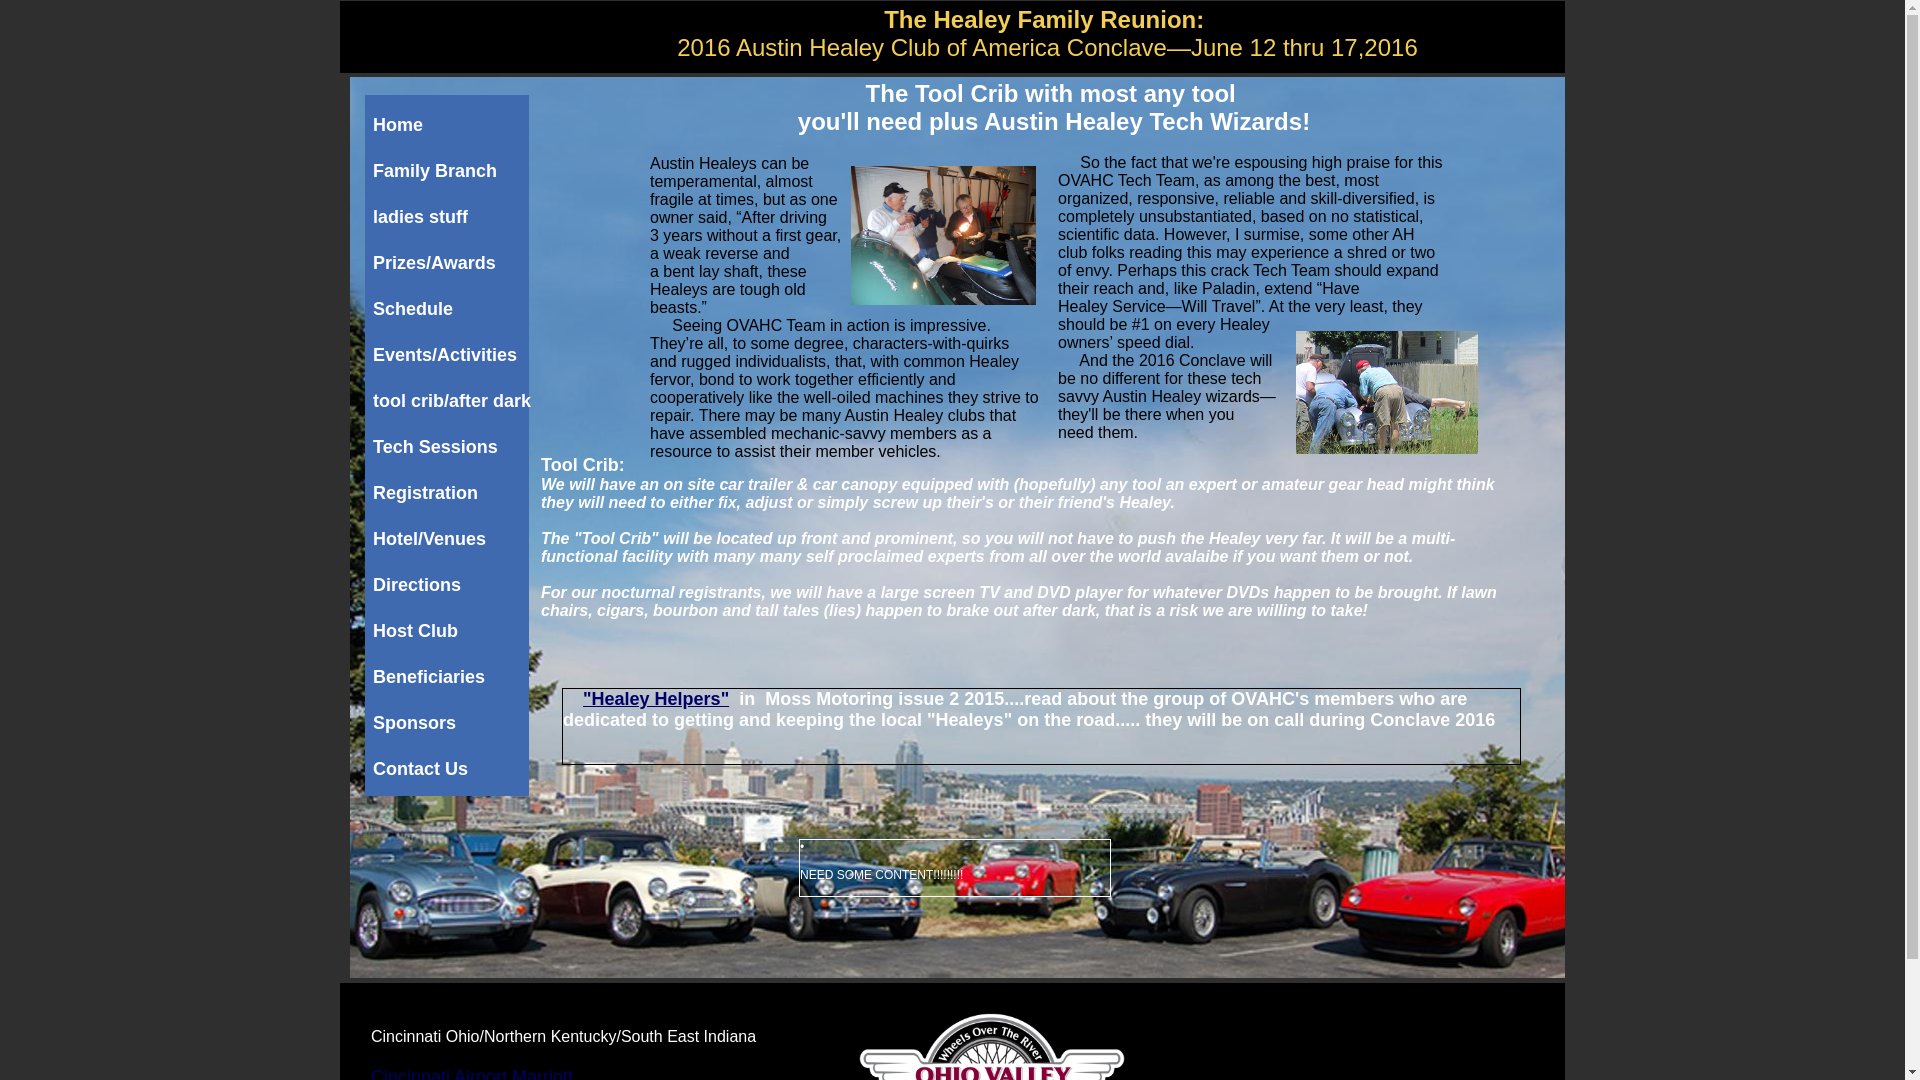 This screenshot has height=1080, width=1920. Describe the element at coordinates (452, 264) in the screenshot. I see `Prizes/Awards` at that location.